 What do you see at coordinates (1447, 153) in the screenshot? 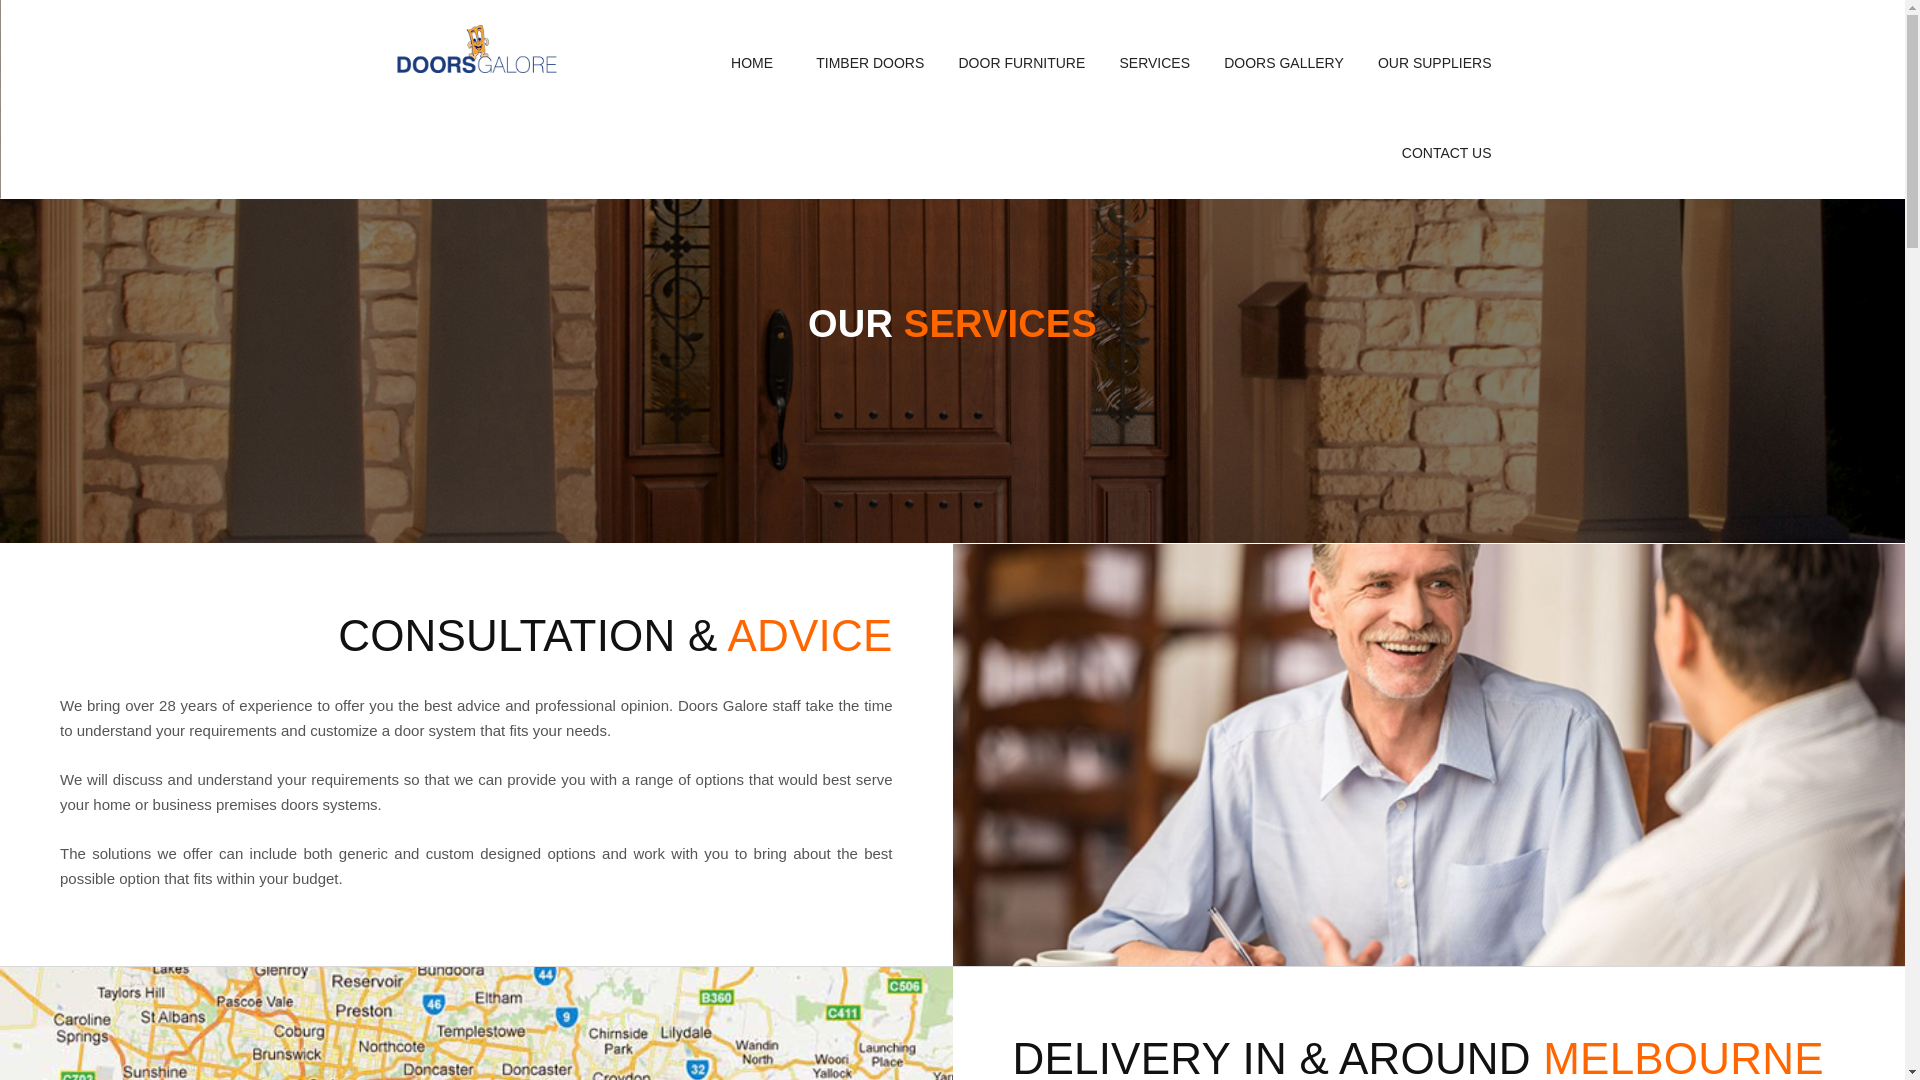
I see `CONTACT US` at bounding box center [1447, 153].